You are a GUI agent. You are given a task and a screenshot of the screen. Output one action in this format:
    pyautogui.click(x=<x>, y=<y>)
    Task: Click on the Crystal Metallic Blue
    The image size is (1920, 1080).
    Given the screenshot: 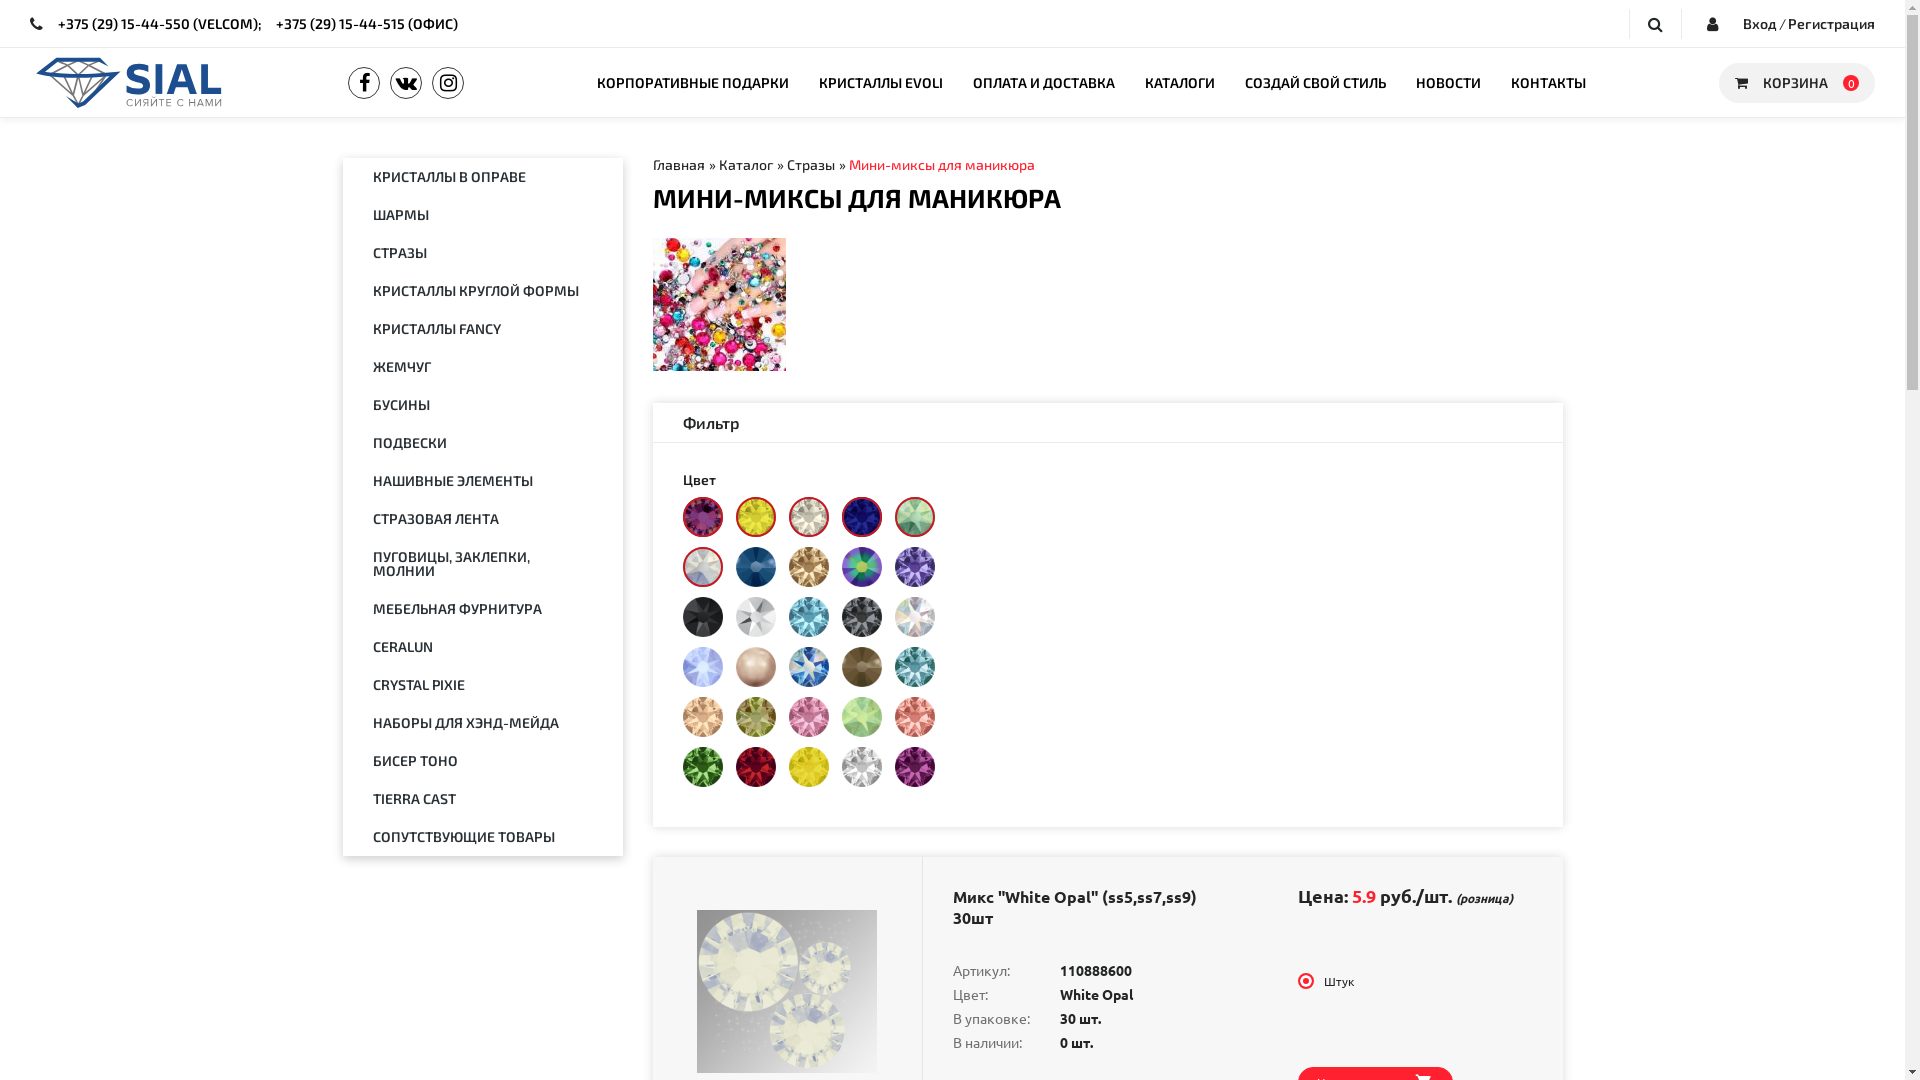 What is the action you would take?
    pyautogui.click(x=756, y=567)
    